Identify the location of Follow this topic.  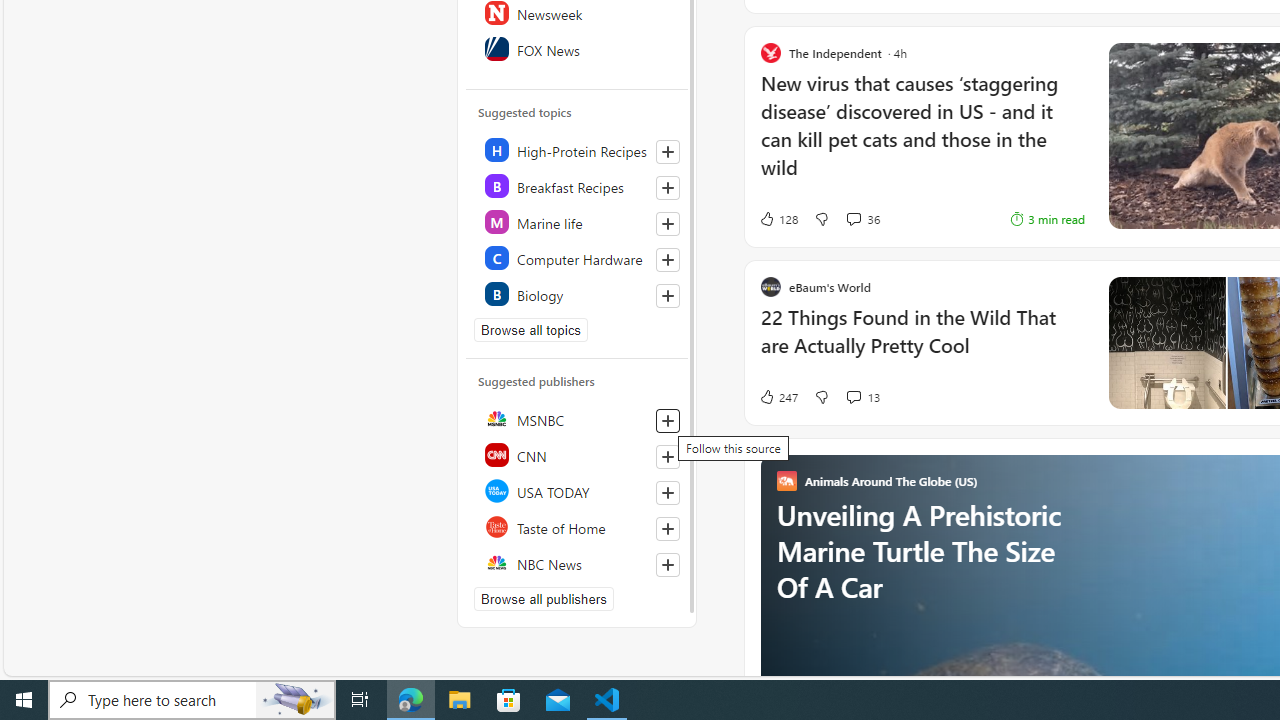
(667, 296).